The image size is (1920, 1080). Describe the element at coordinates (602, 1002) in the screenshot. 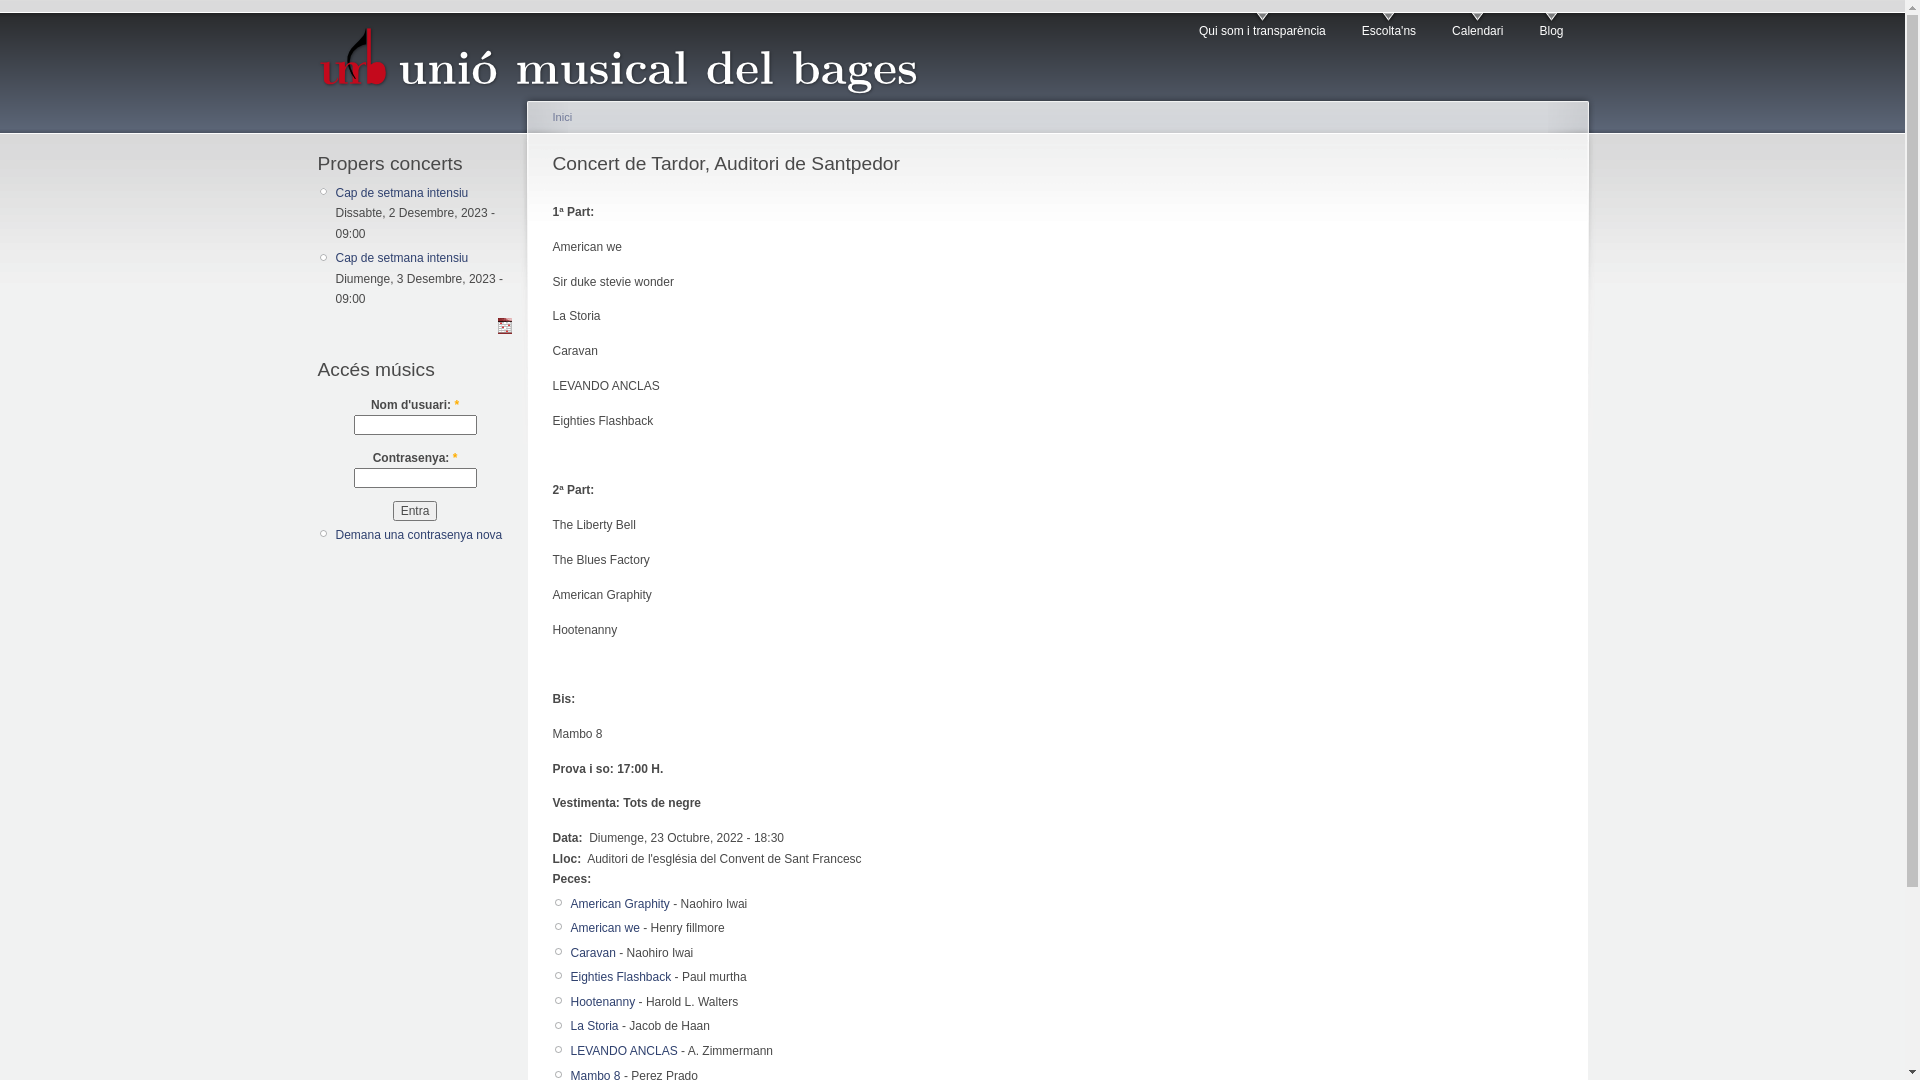

I see `Hootenanny` at that location.